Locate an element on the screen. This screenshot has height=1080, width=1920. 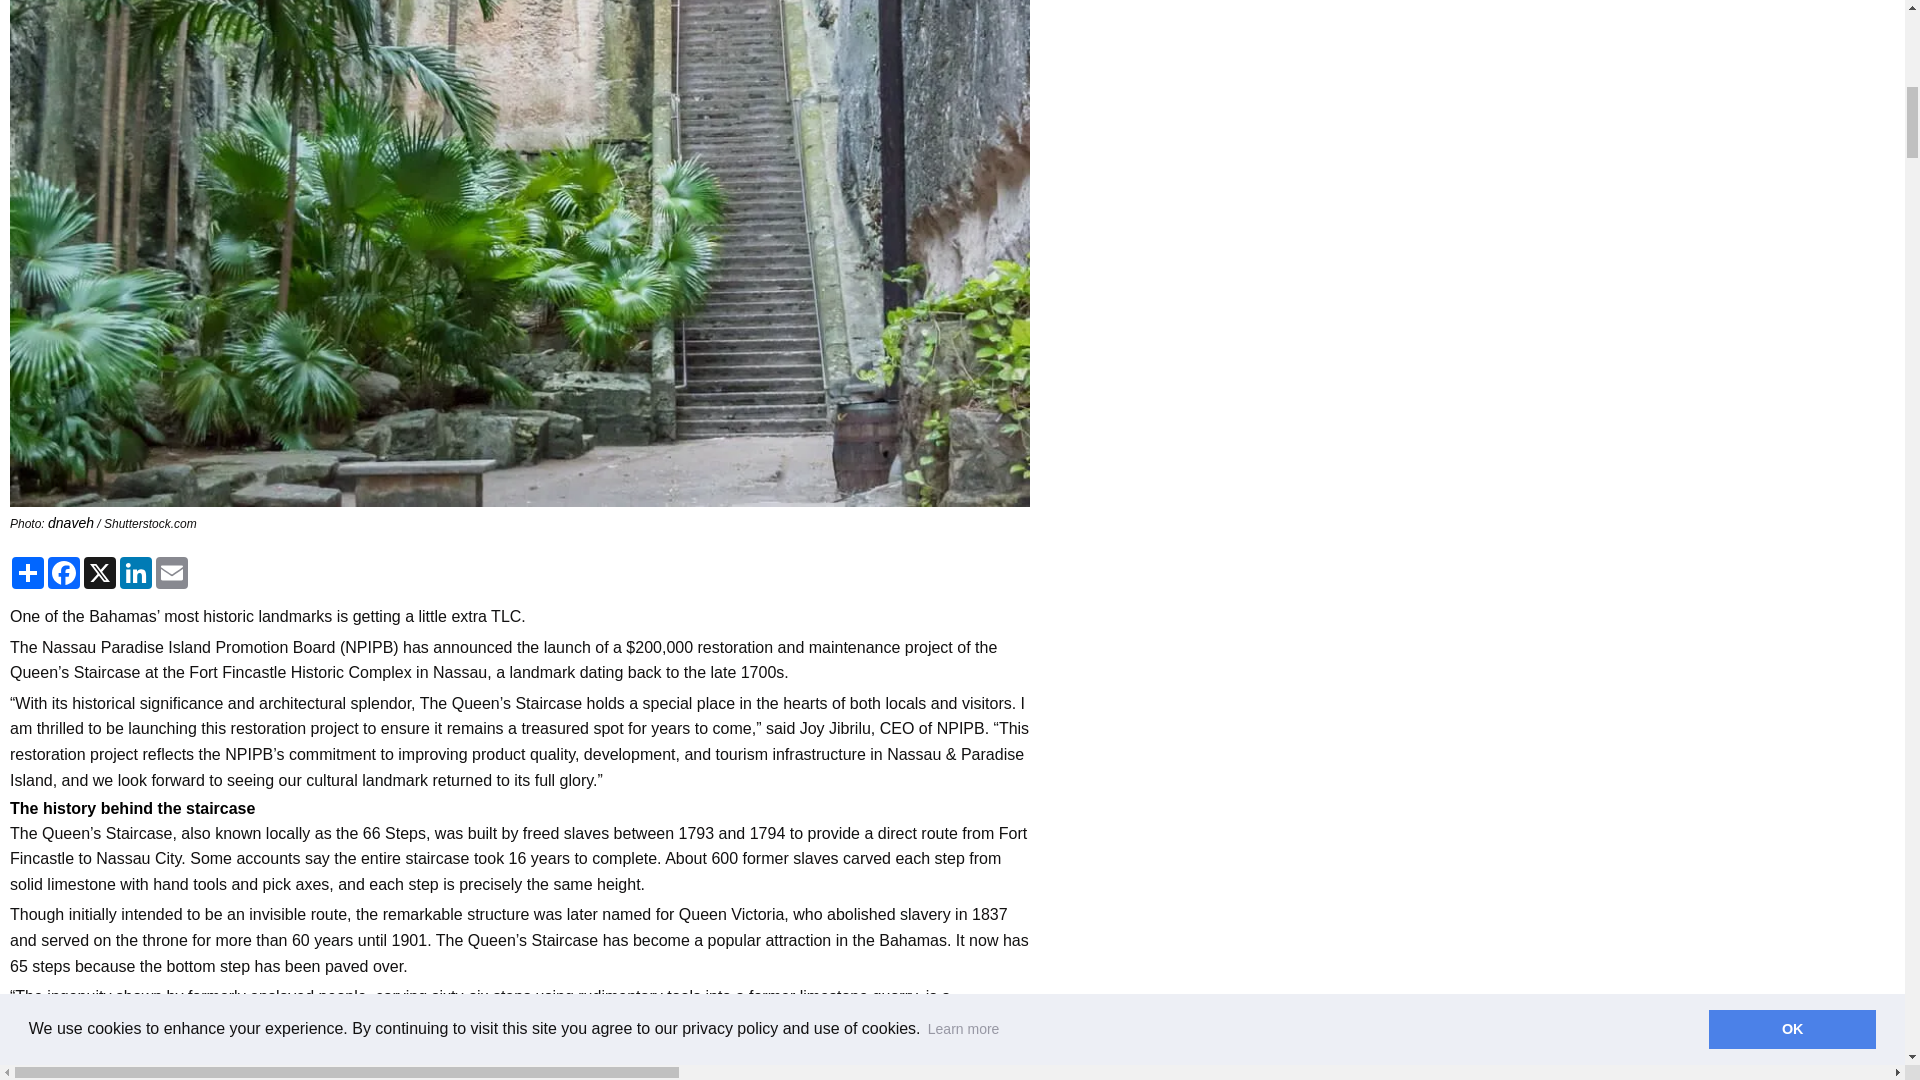
X is located at coordinates (100, 572).